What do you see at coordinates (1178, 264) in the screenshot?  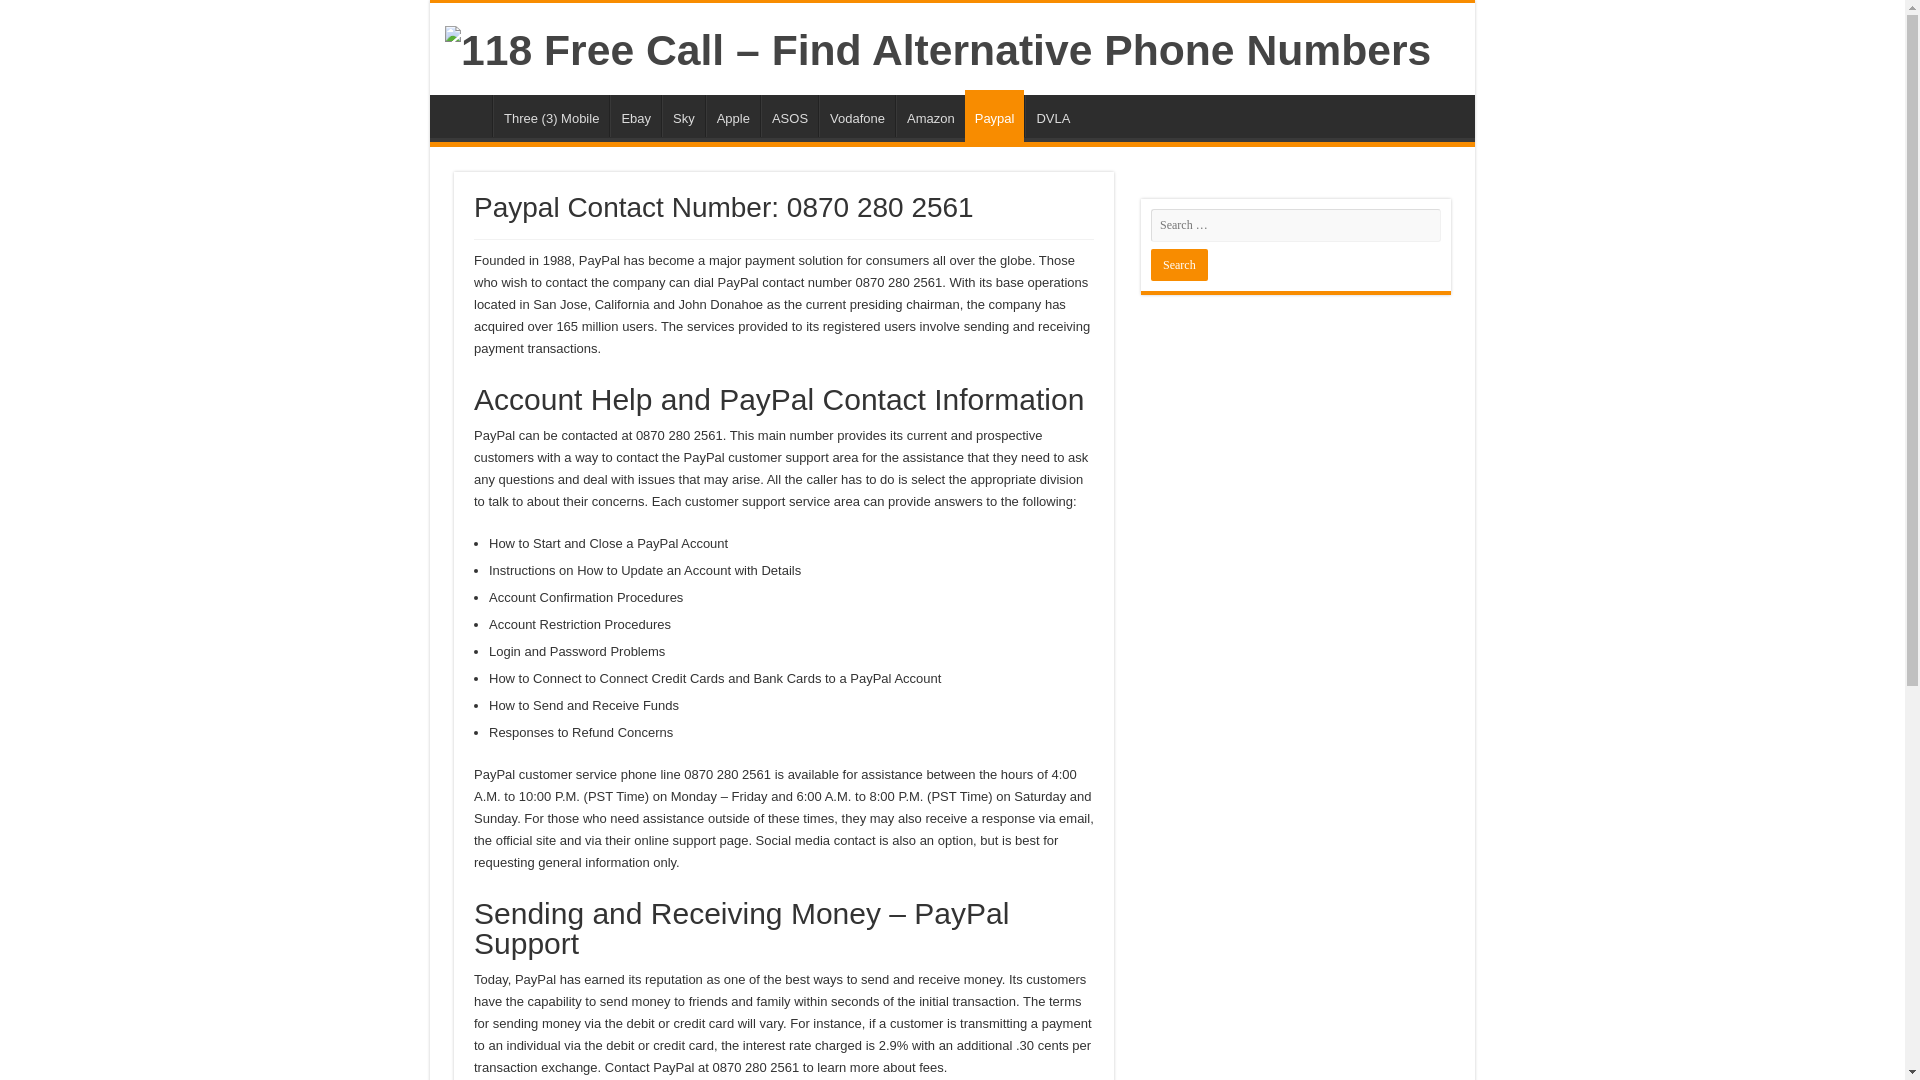 I see `Search` at bounding box center [1178, 264].